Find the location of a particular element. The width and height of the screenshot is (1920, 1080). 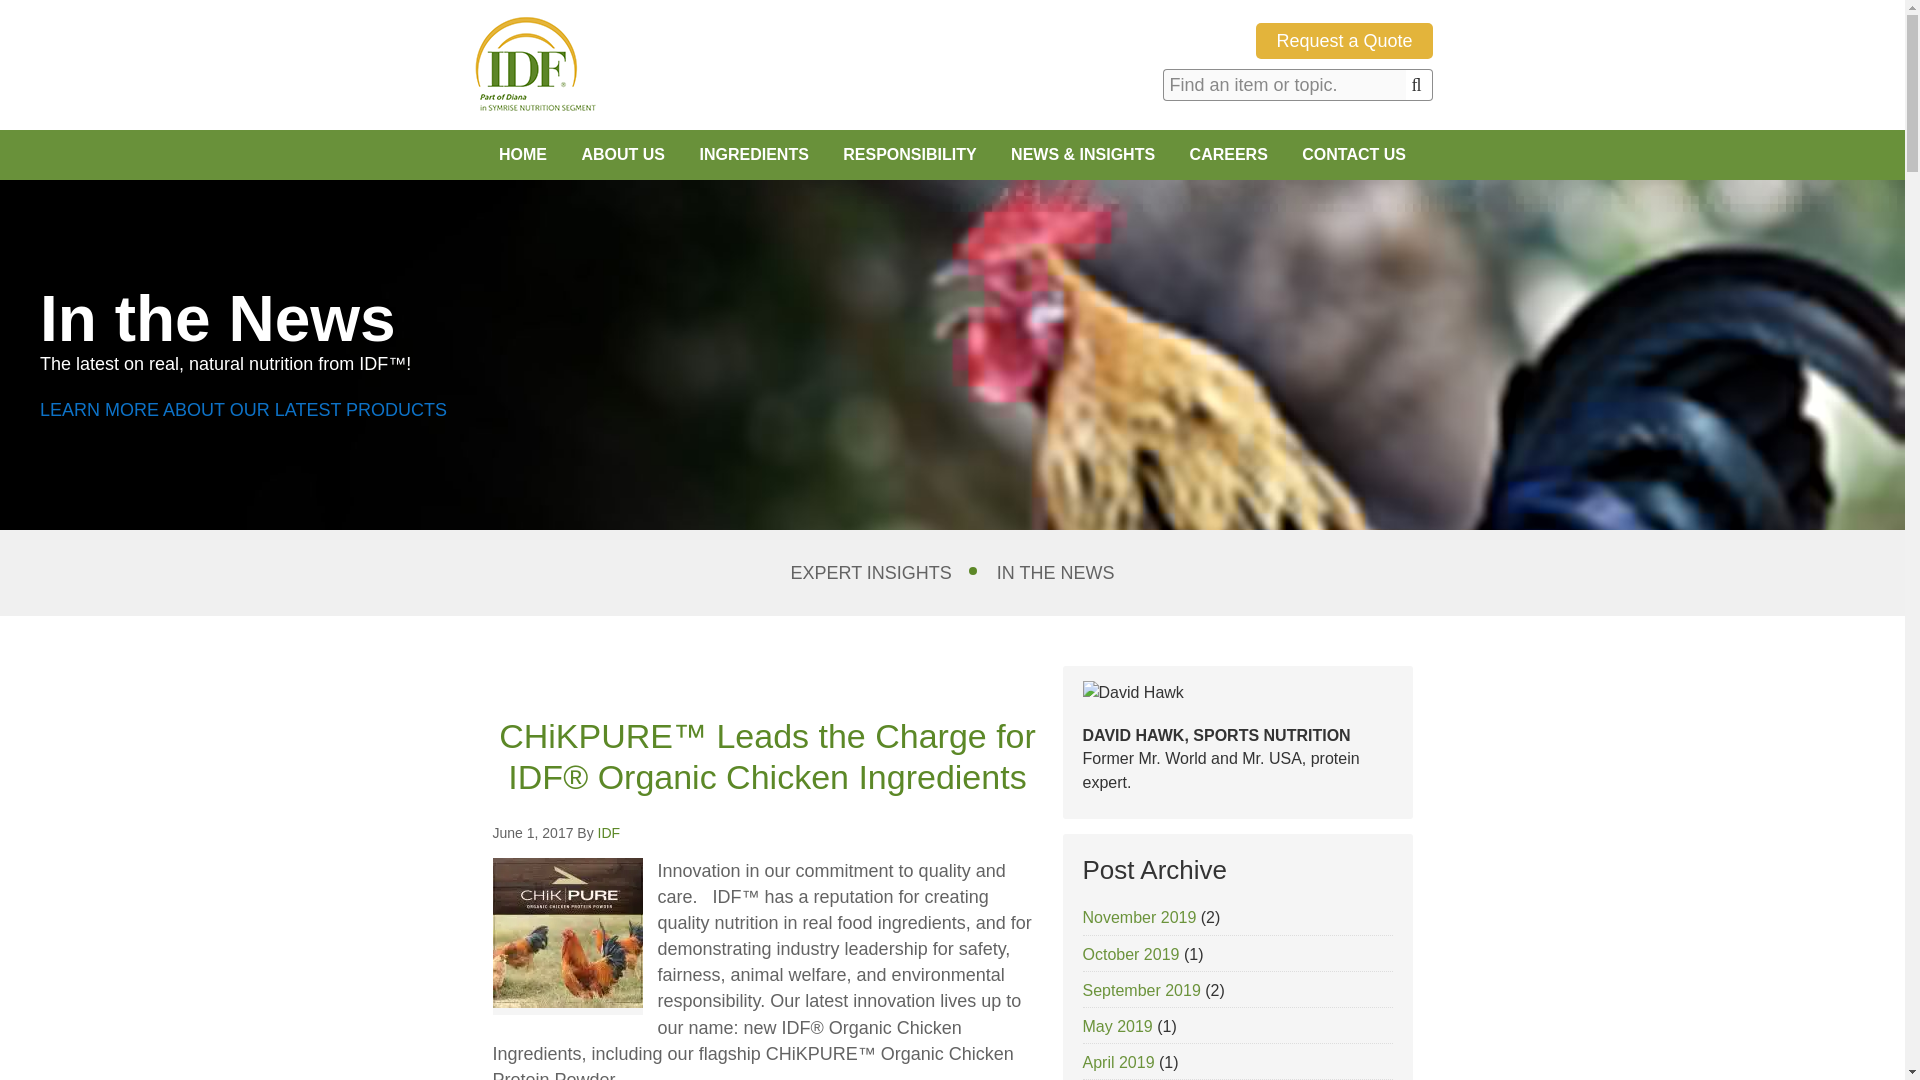

IDF is located at coordinates (608, 833).